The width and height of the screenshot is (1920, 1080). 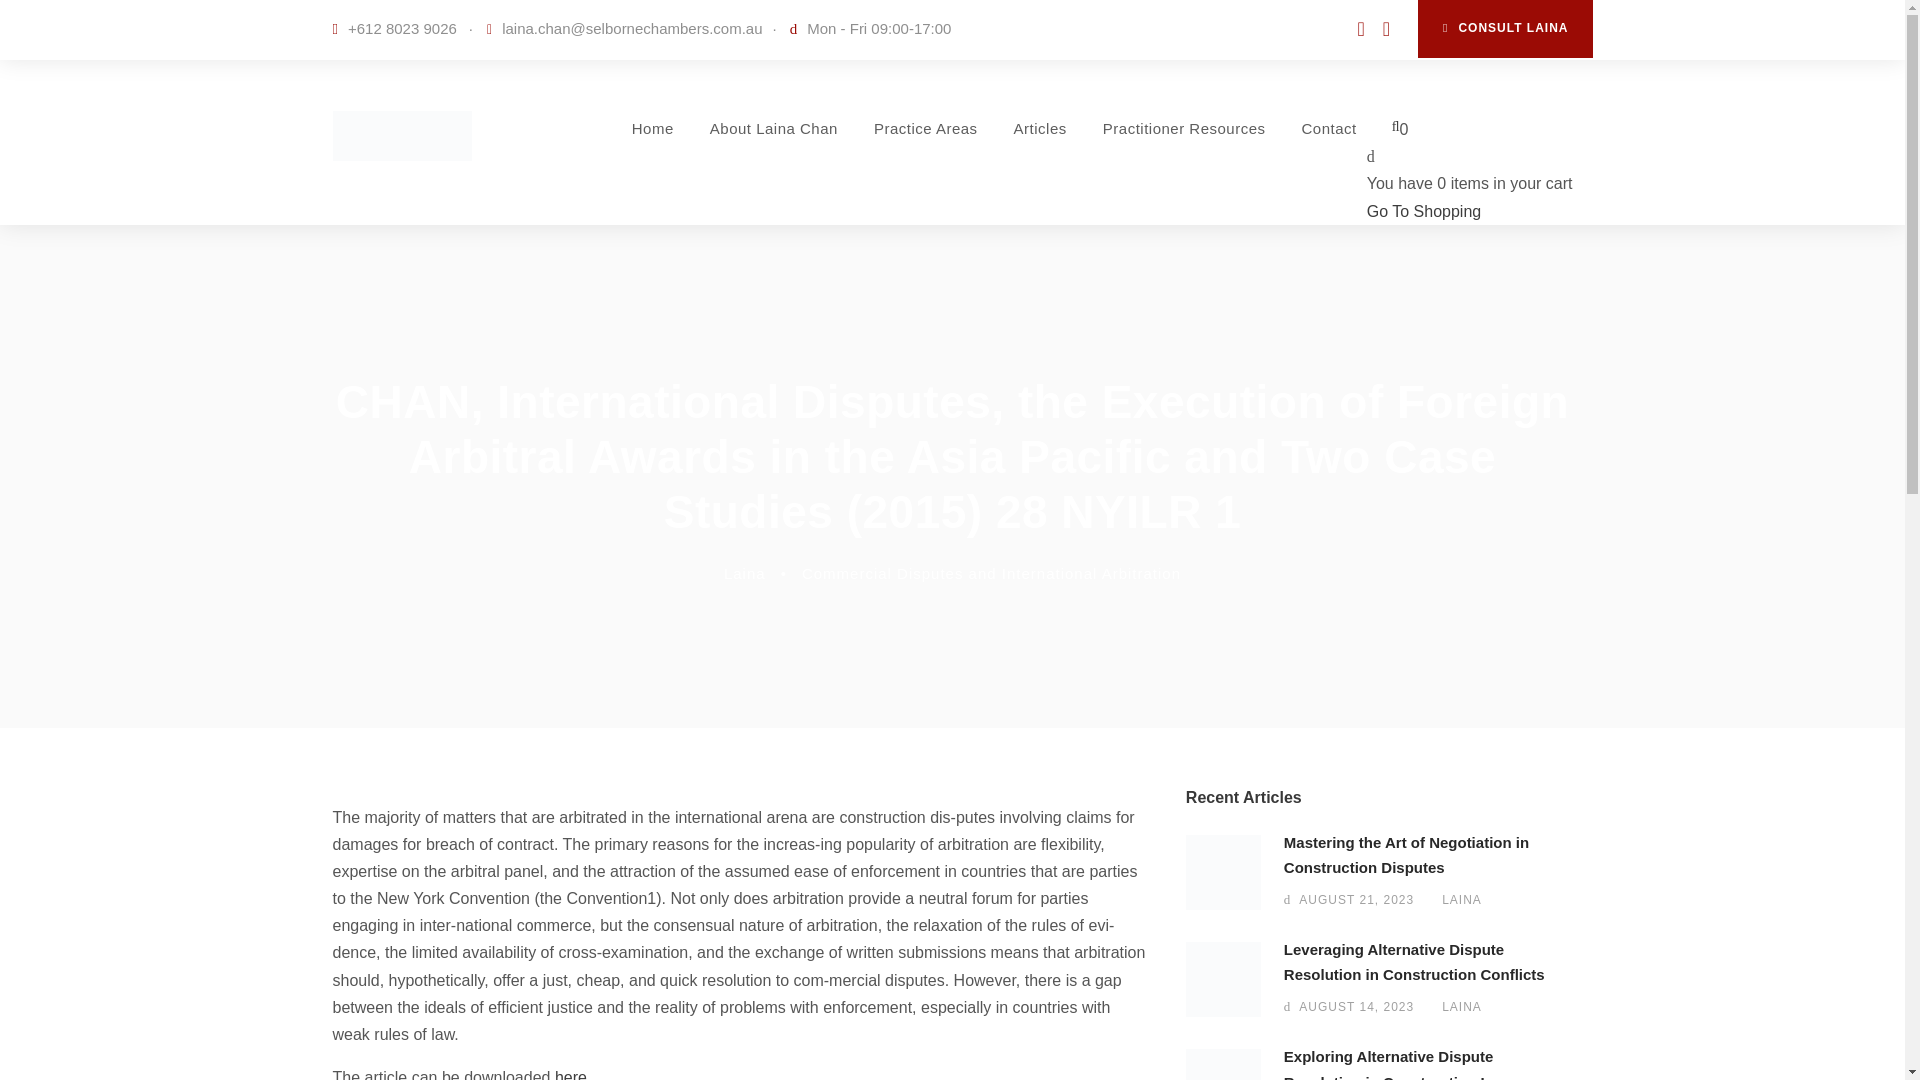 What do you see at coordinates (1386, 30) in the screenshot?
I see `twitter` at bounding box center [1386, 30].